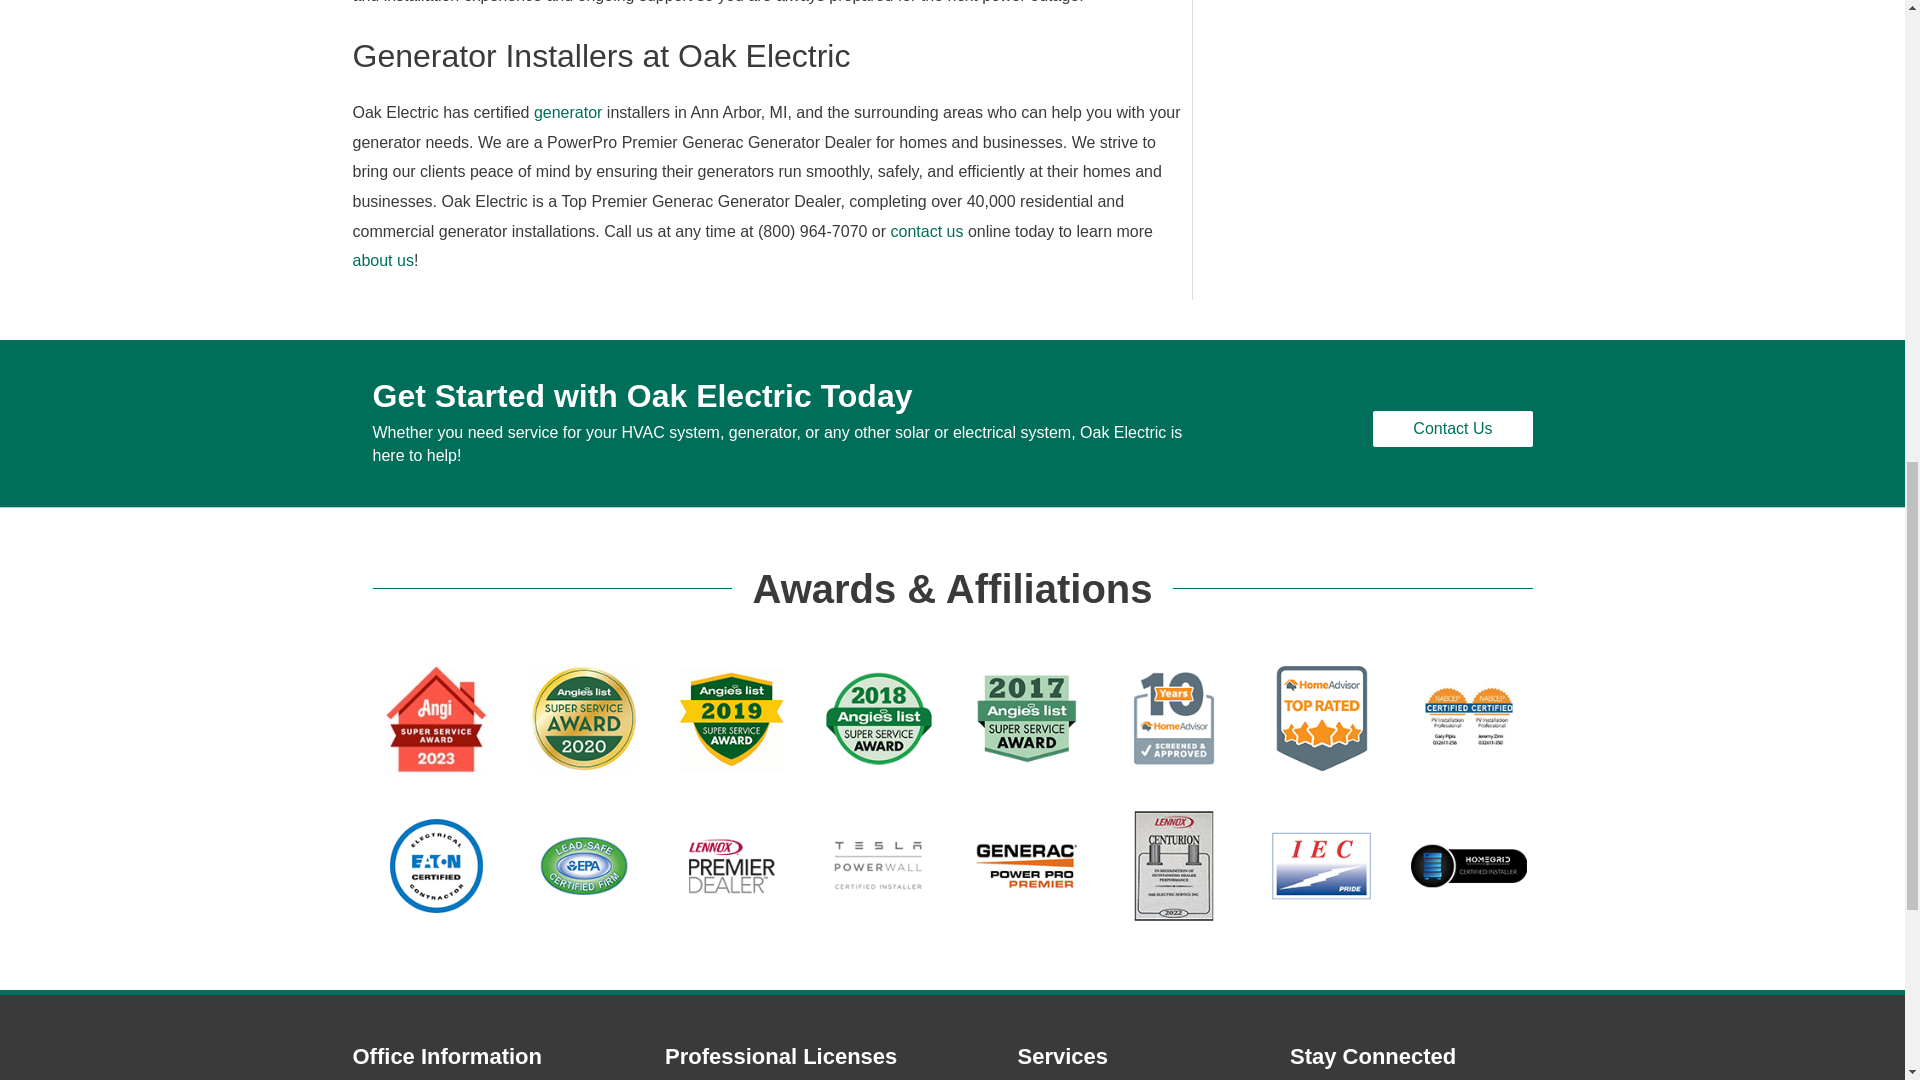  Describe the element at coordinates (732, 866) in the screenshot. I see `New-lennox-logo` at that location.